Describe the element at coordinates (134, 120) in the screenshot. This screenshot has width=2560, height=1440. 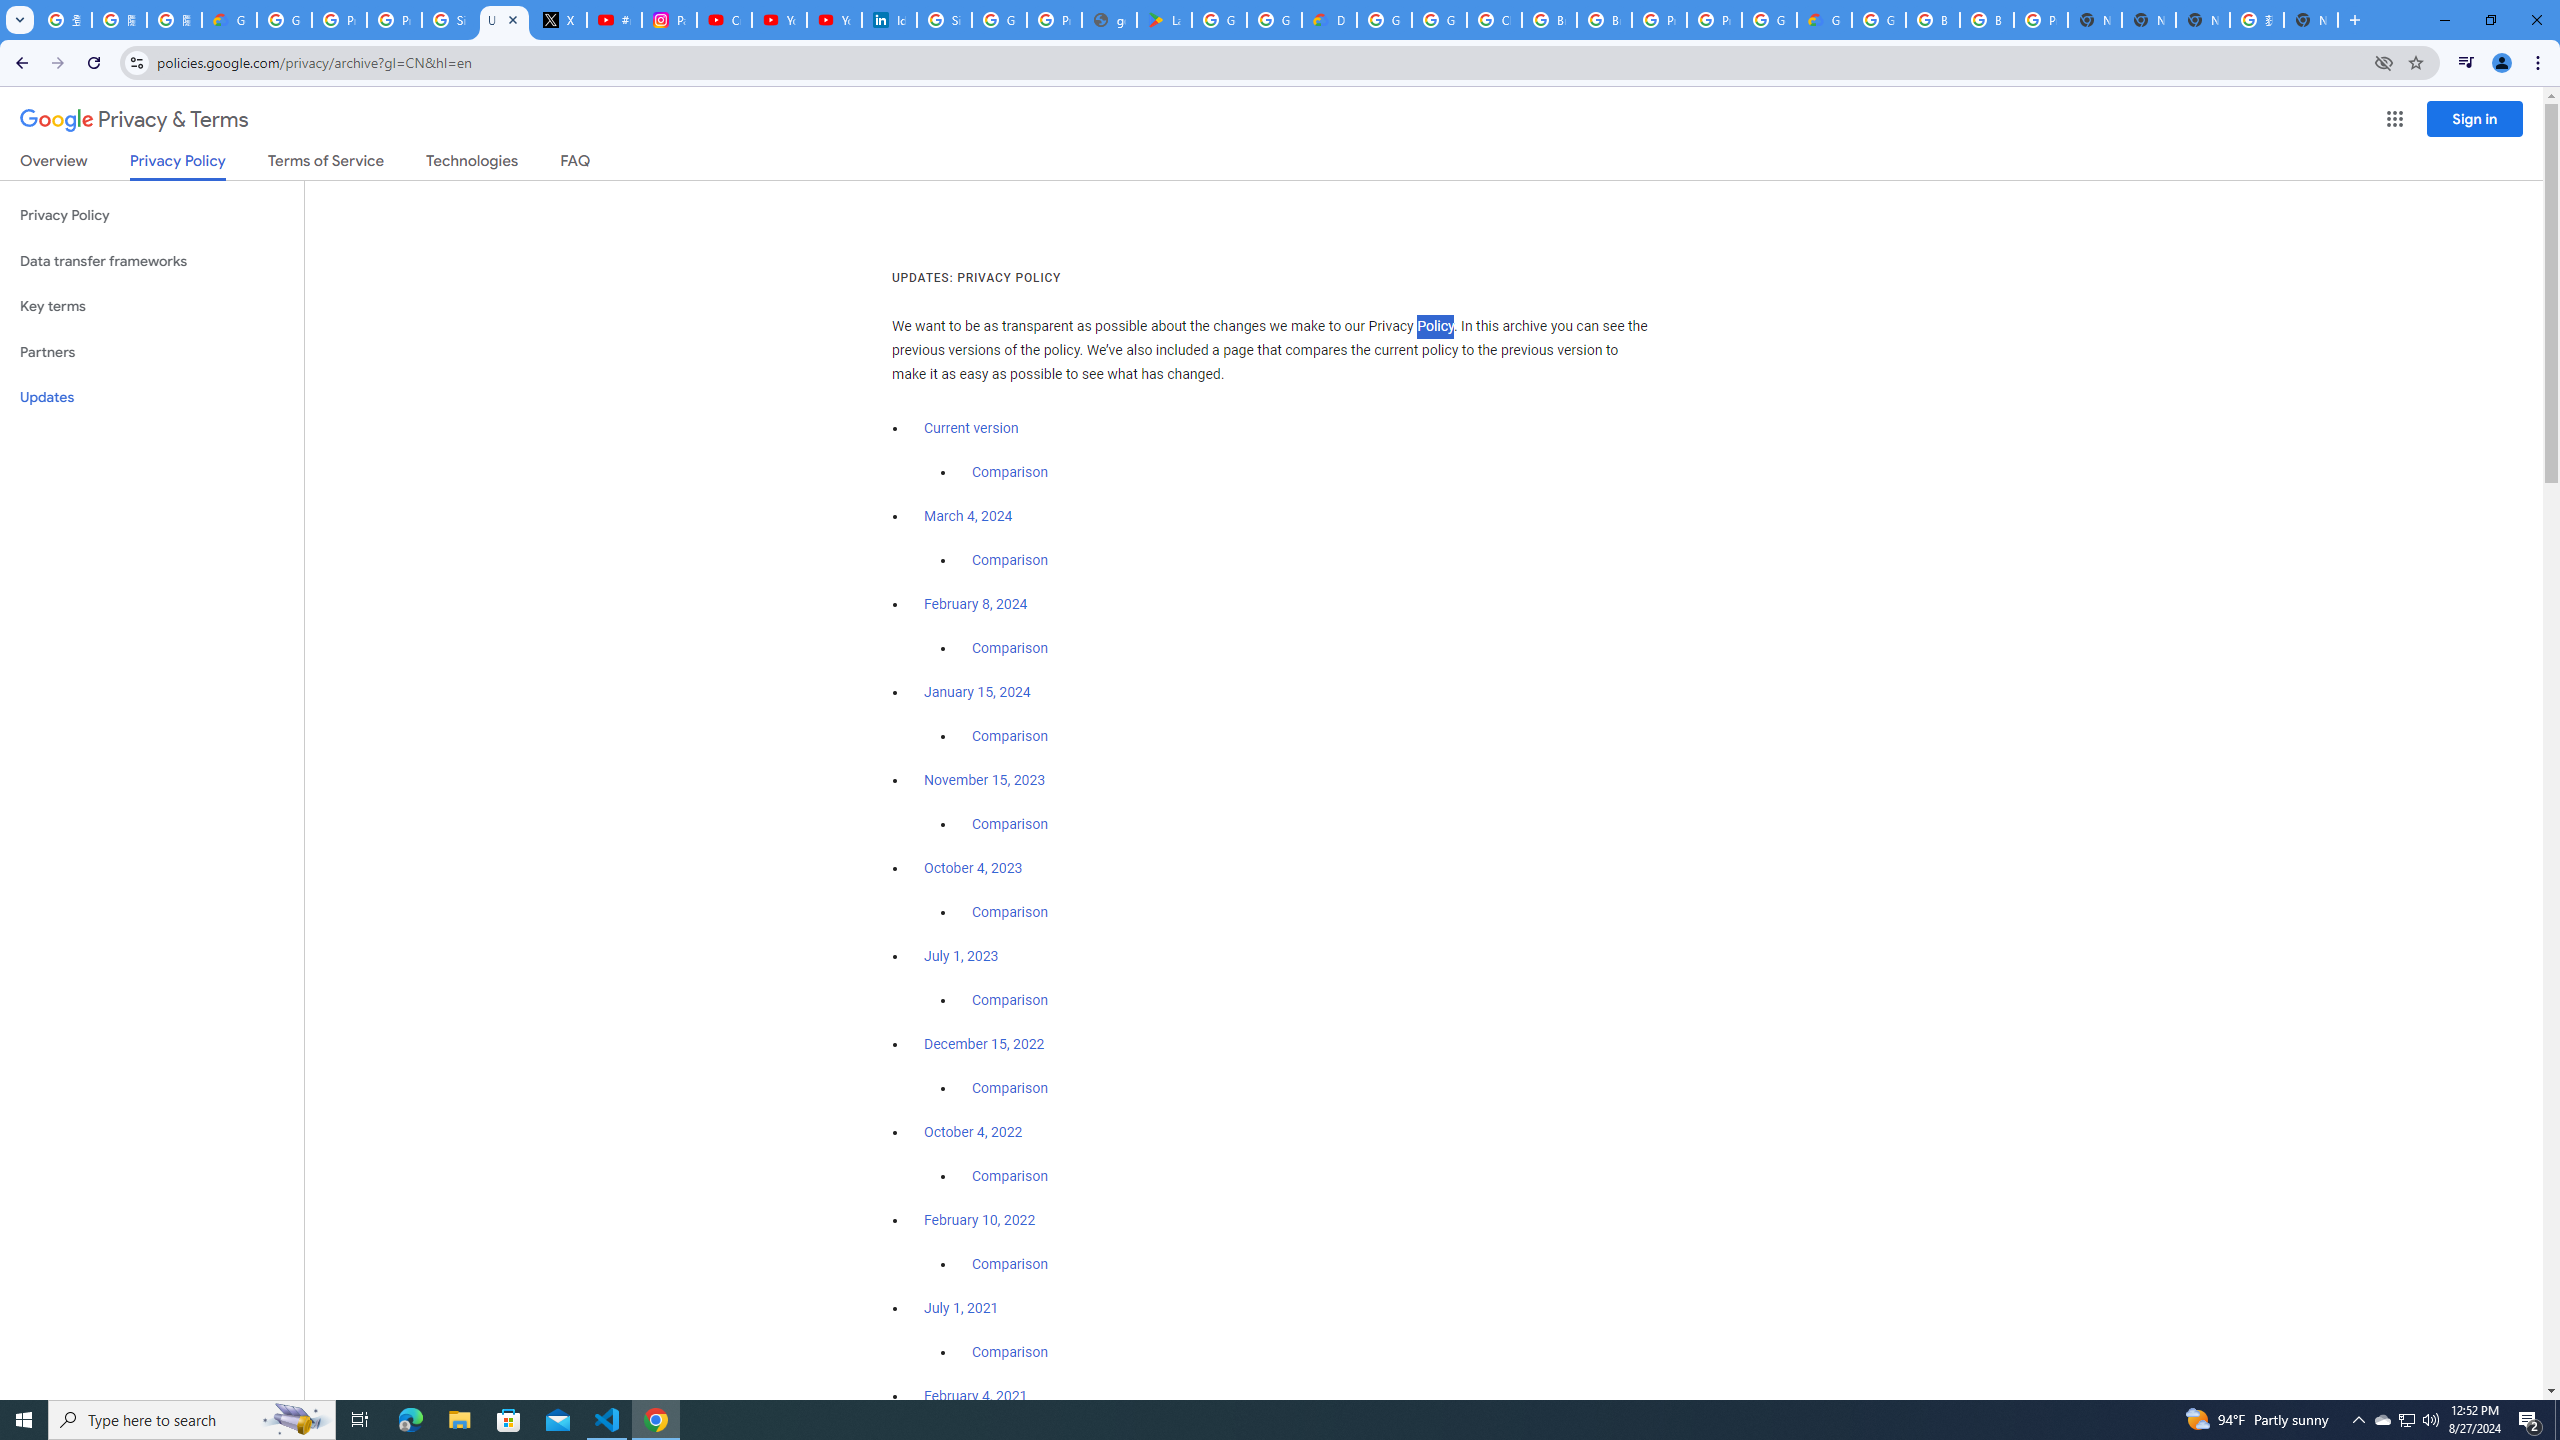
I see `Privacy & Terms` at that location.